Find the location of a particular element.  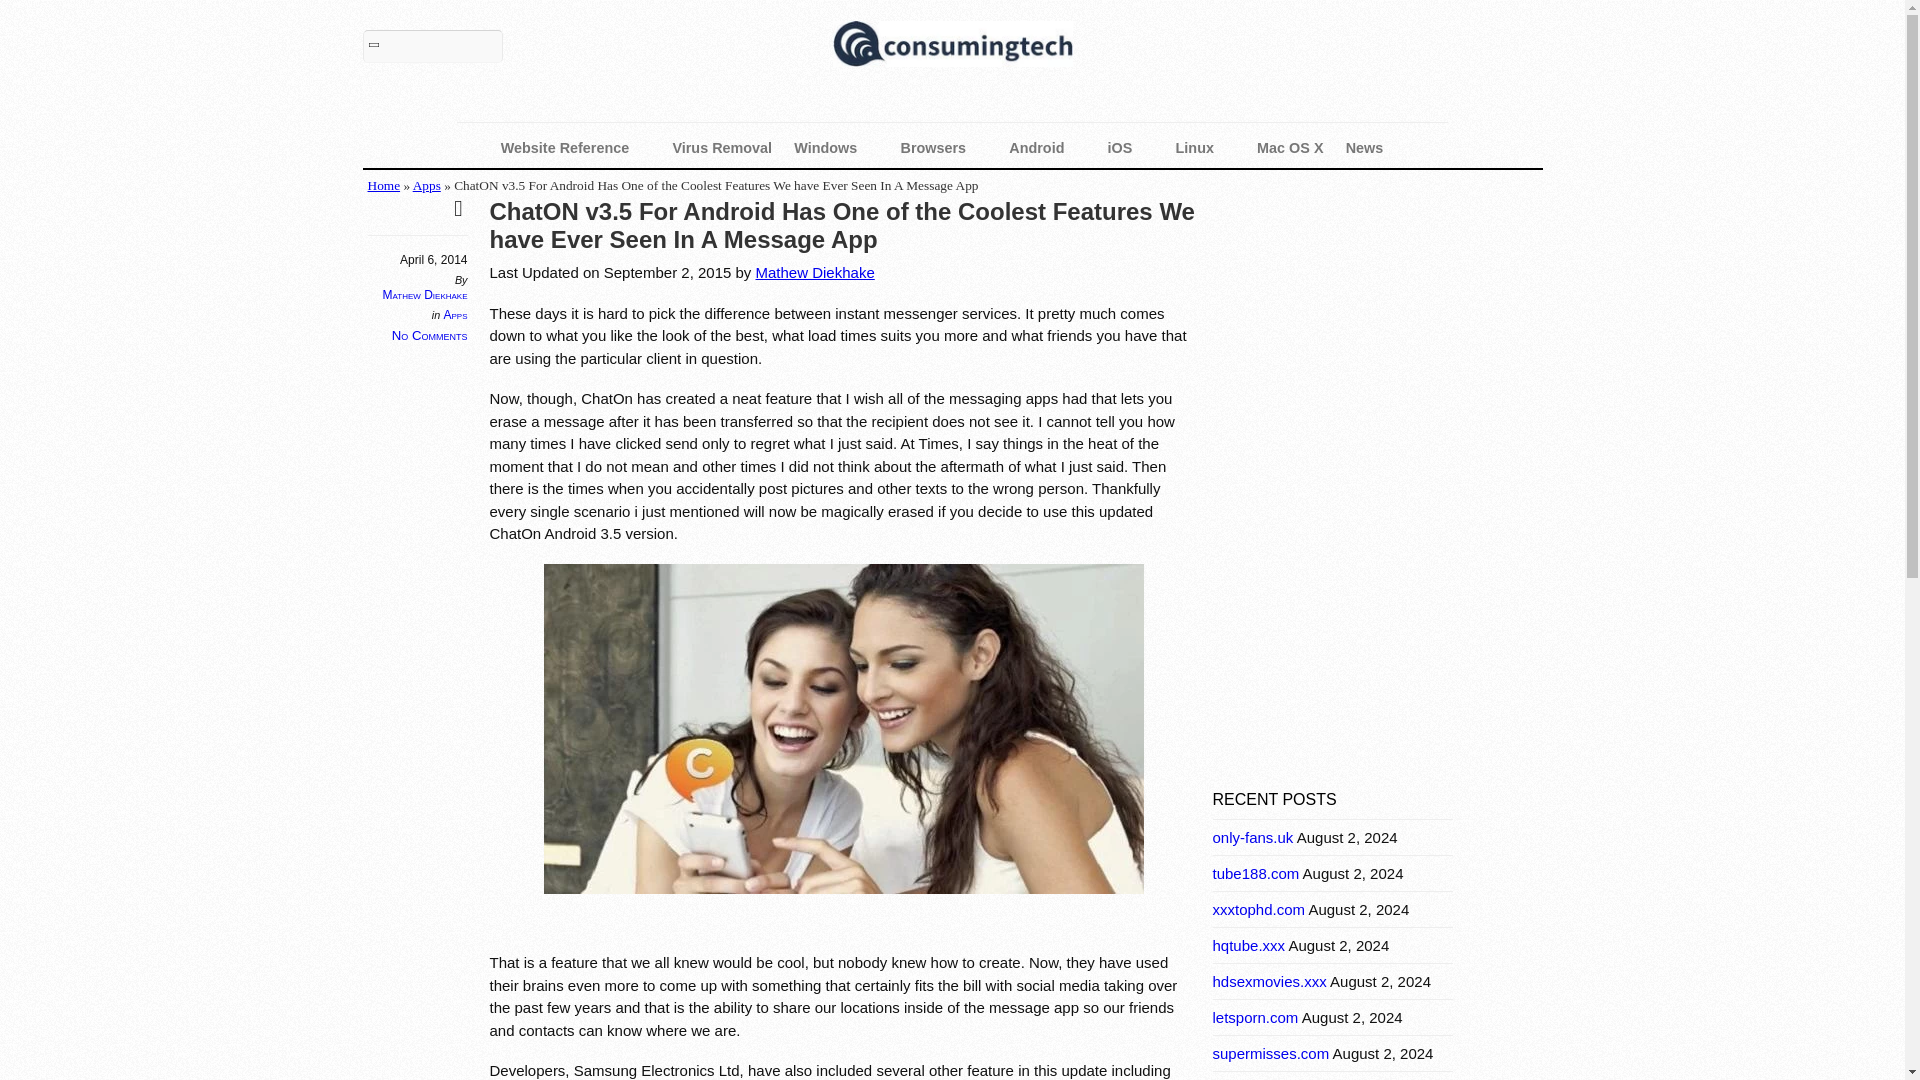

News is located at coordinates (1374, 148).